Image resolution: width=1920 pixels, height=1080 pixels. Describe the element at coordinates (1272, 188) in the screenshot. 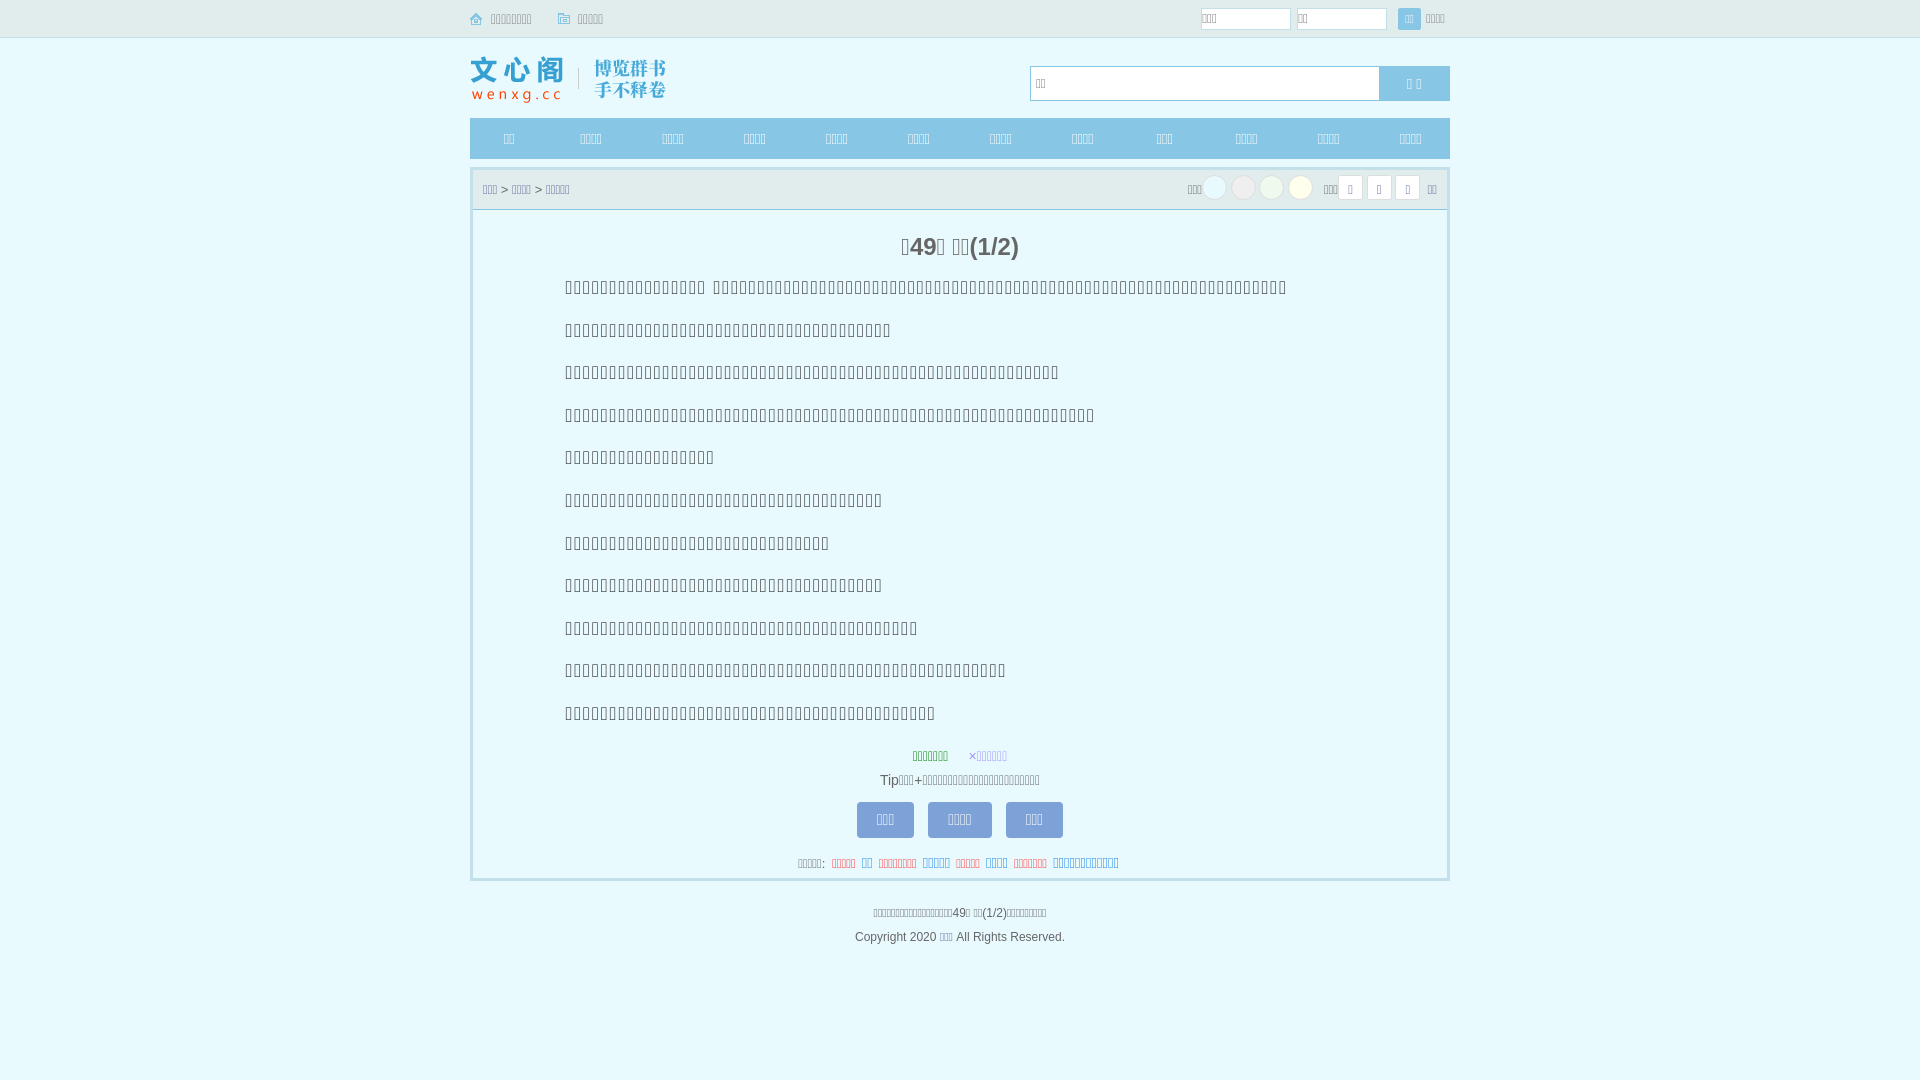

I see `  ` at that location.